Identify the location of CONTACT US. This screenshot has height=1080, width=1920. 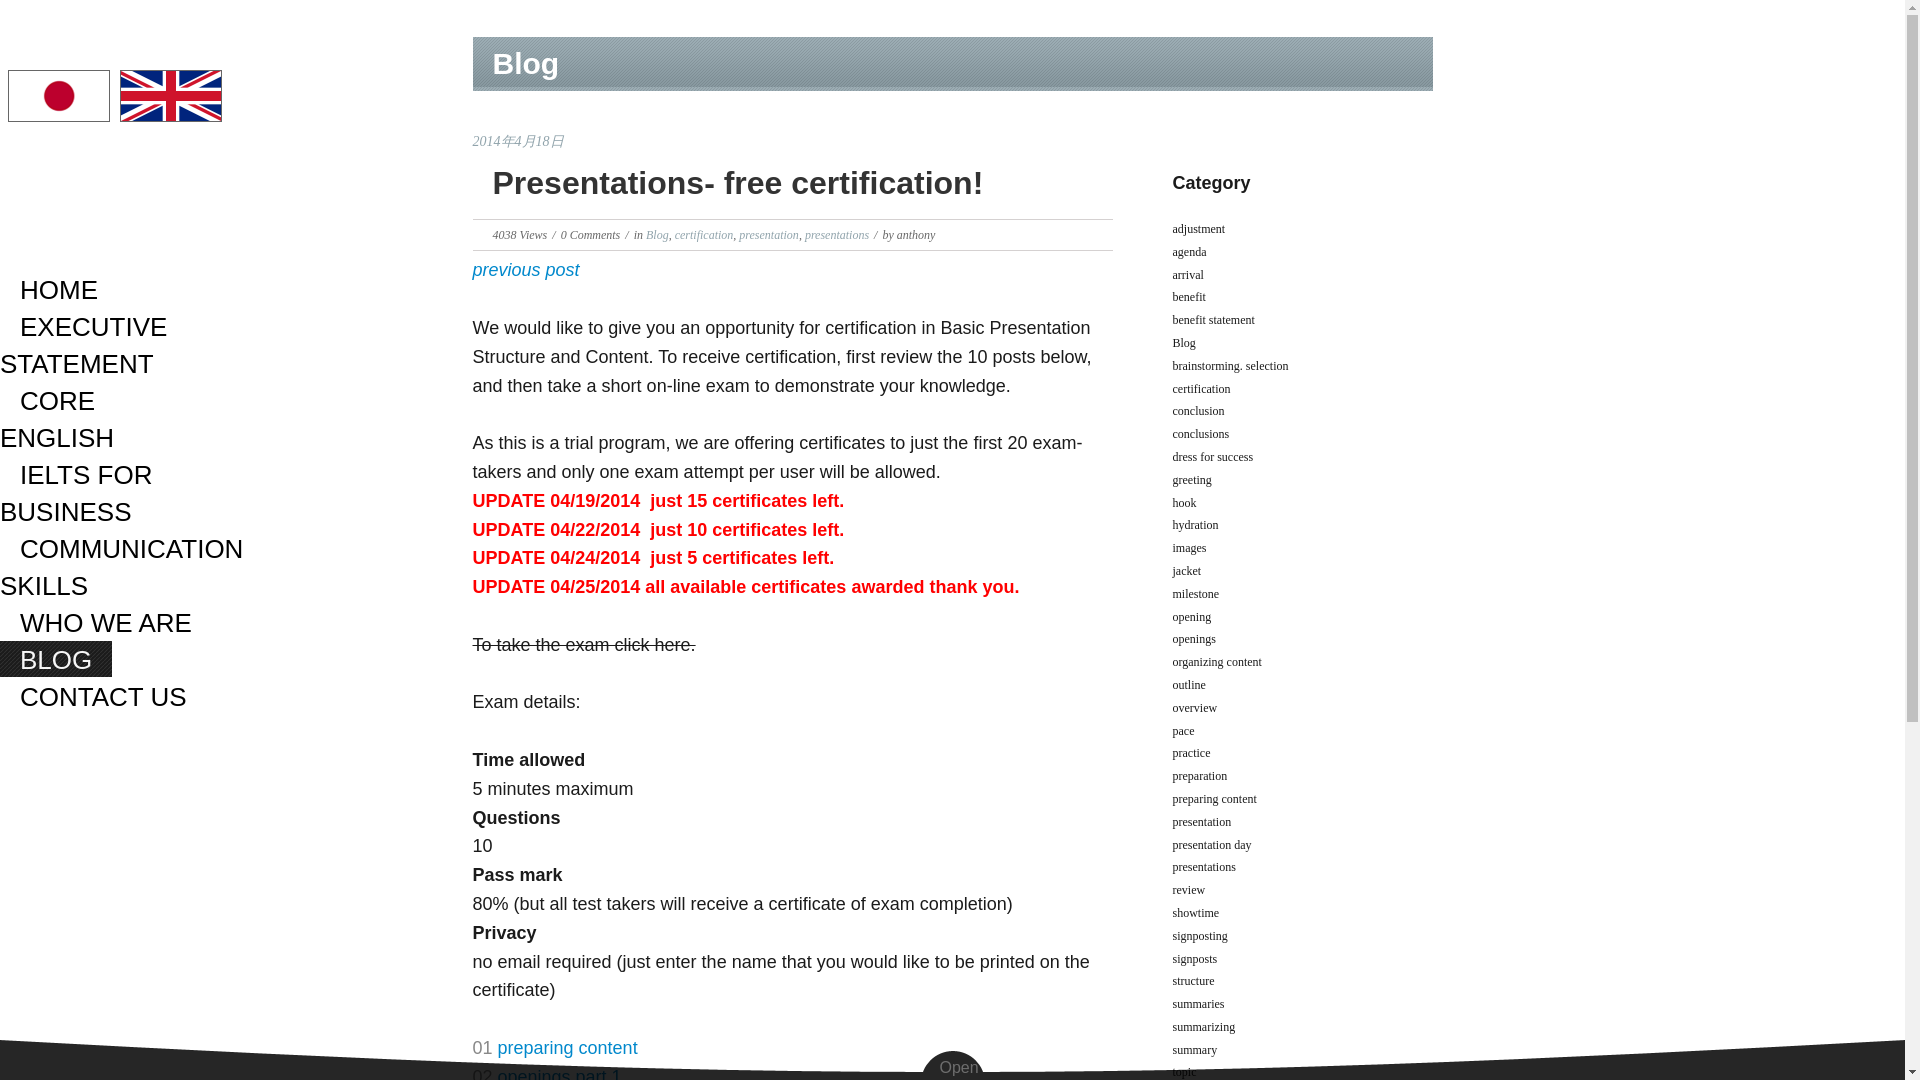
(104, 696).